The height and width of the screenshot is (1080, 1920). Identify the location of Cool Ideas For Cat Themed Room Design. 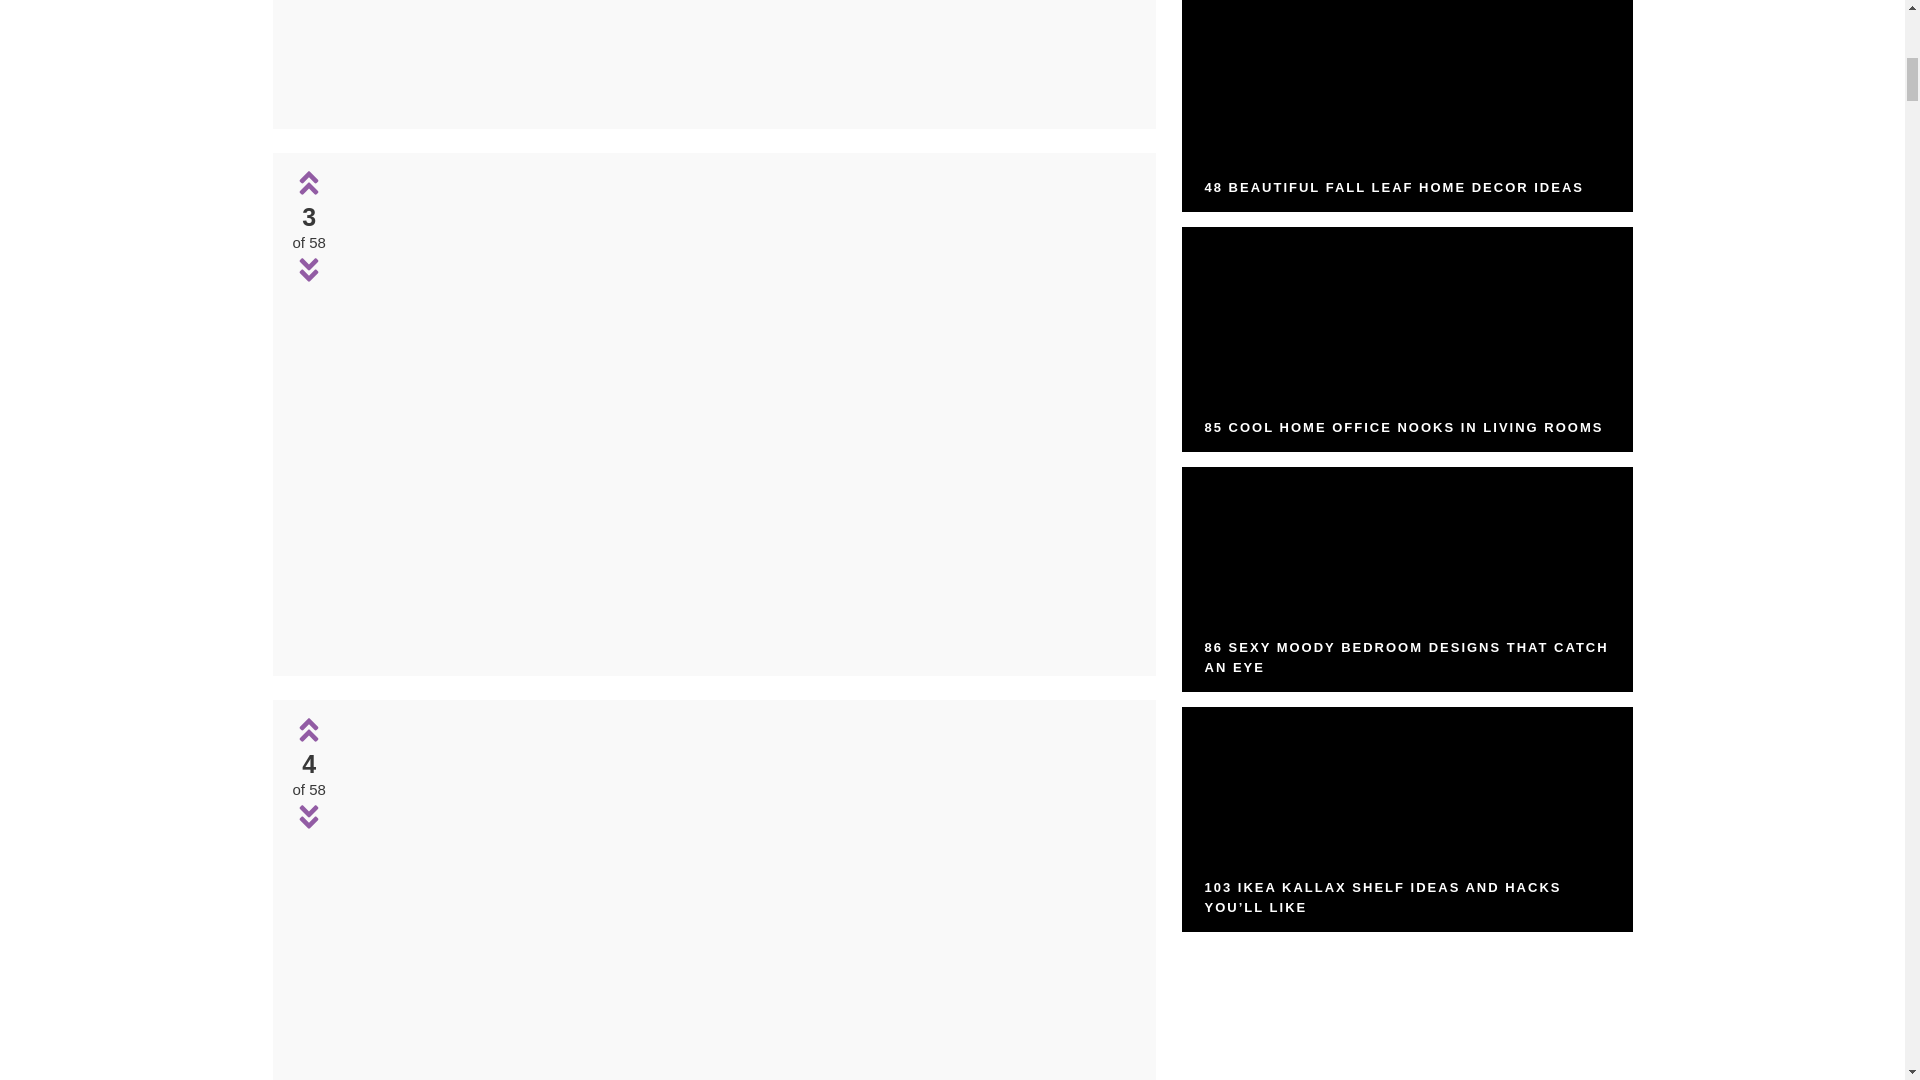
(738, 648).